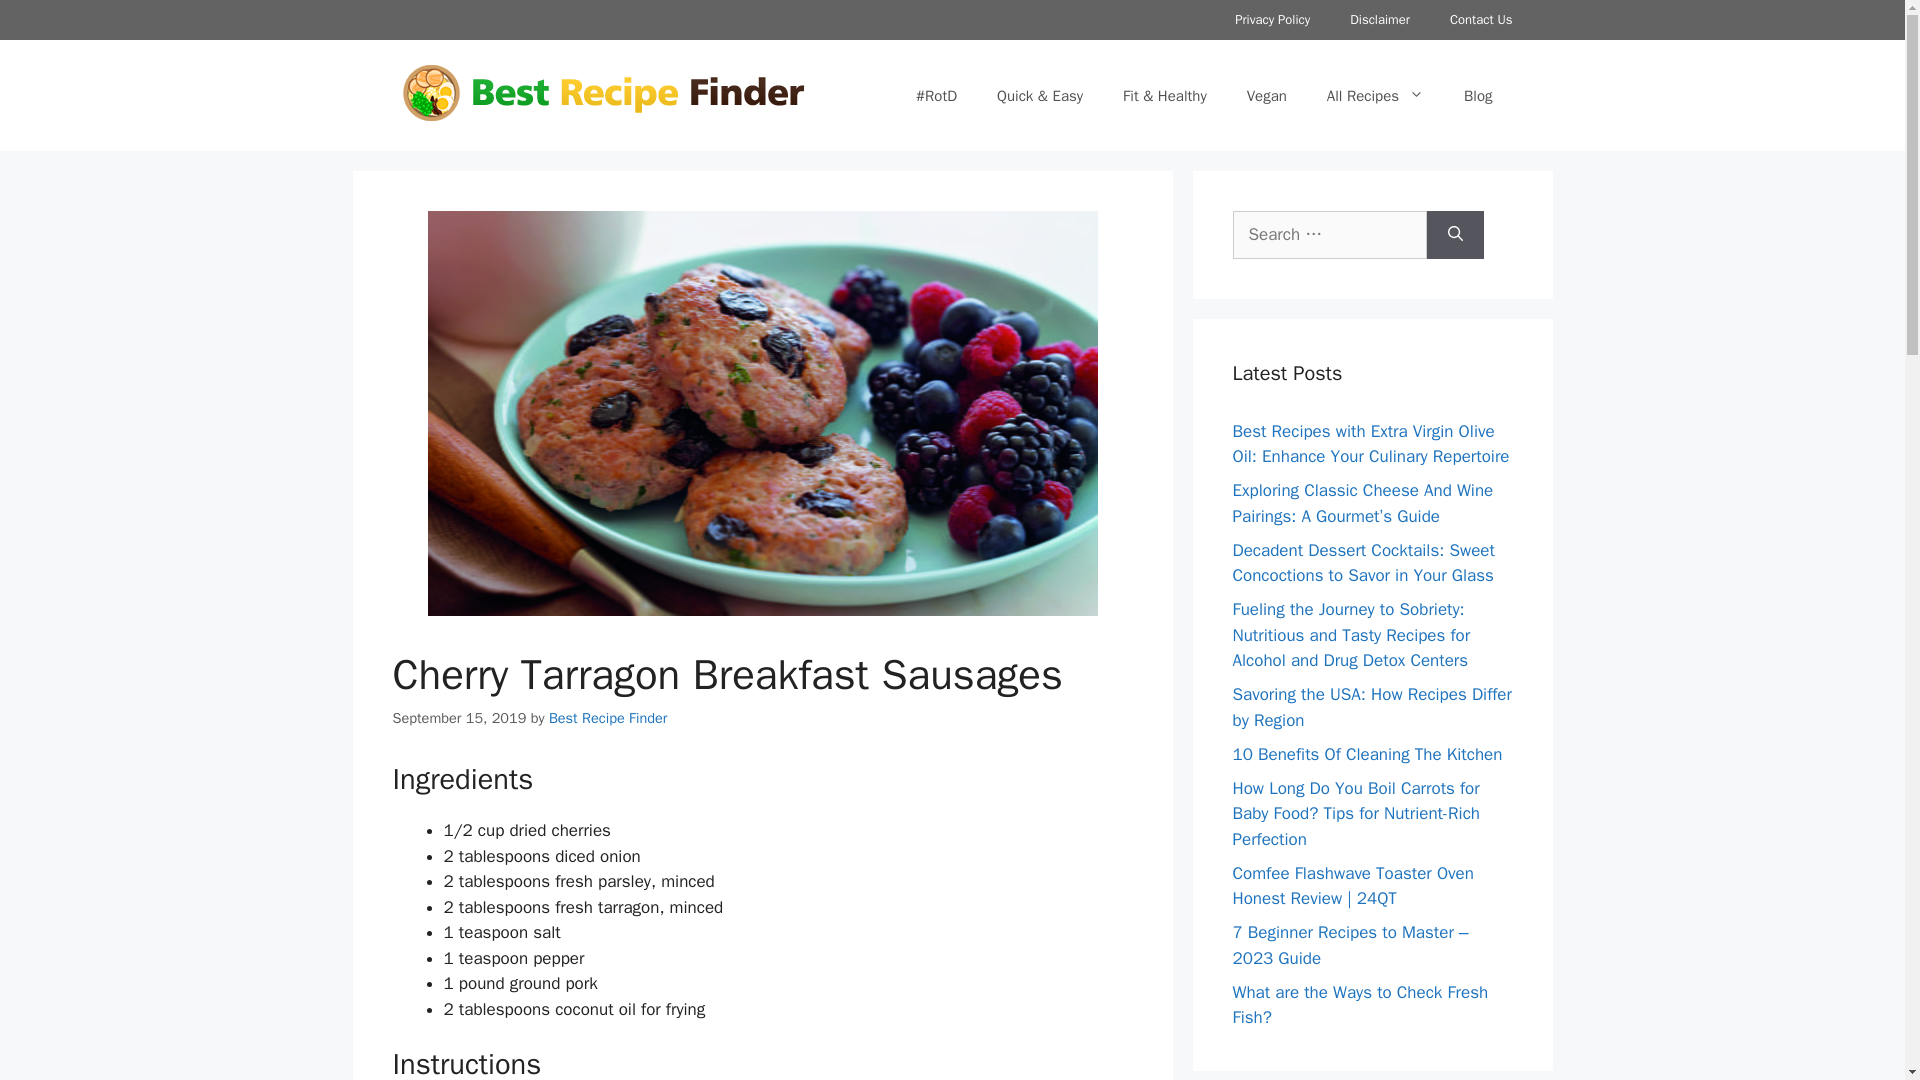 Image resolution: width=1920 pixels, height=1080 pixels. What do you see at coordinates (1272, 20) in the screenshot?
I see `Privacy Policy` at bounding box center [1272, 20].